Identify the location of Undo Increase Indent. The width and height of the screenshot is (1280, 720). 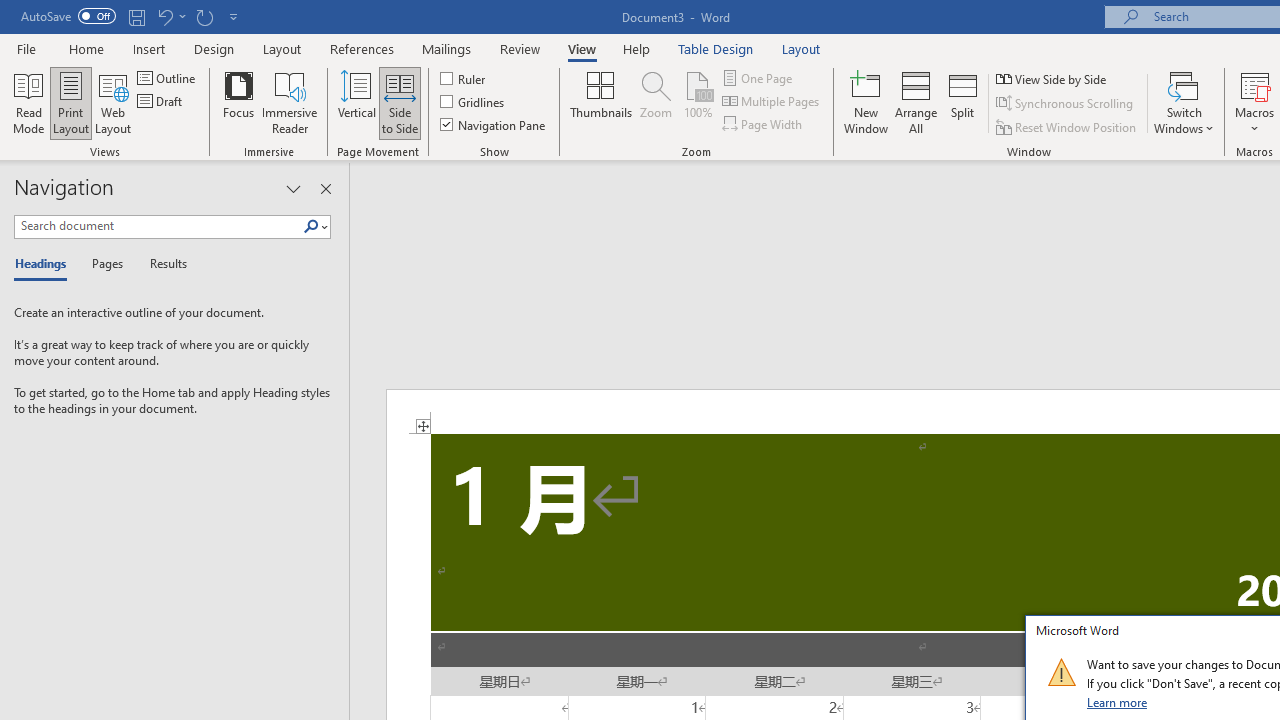
(170, 16).